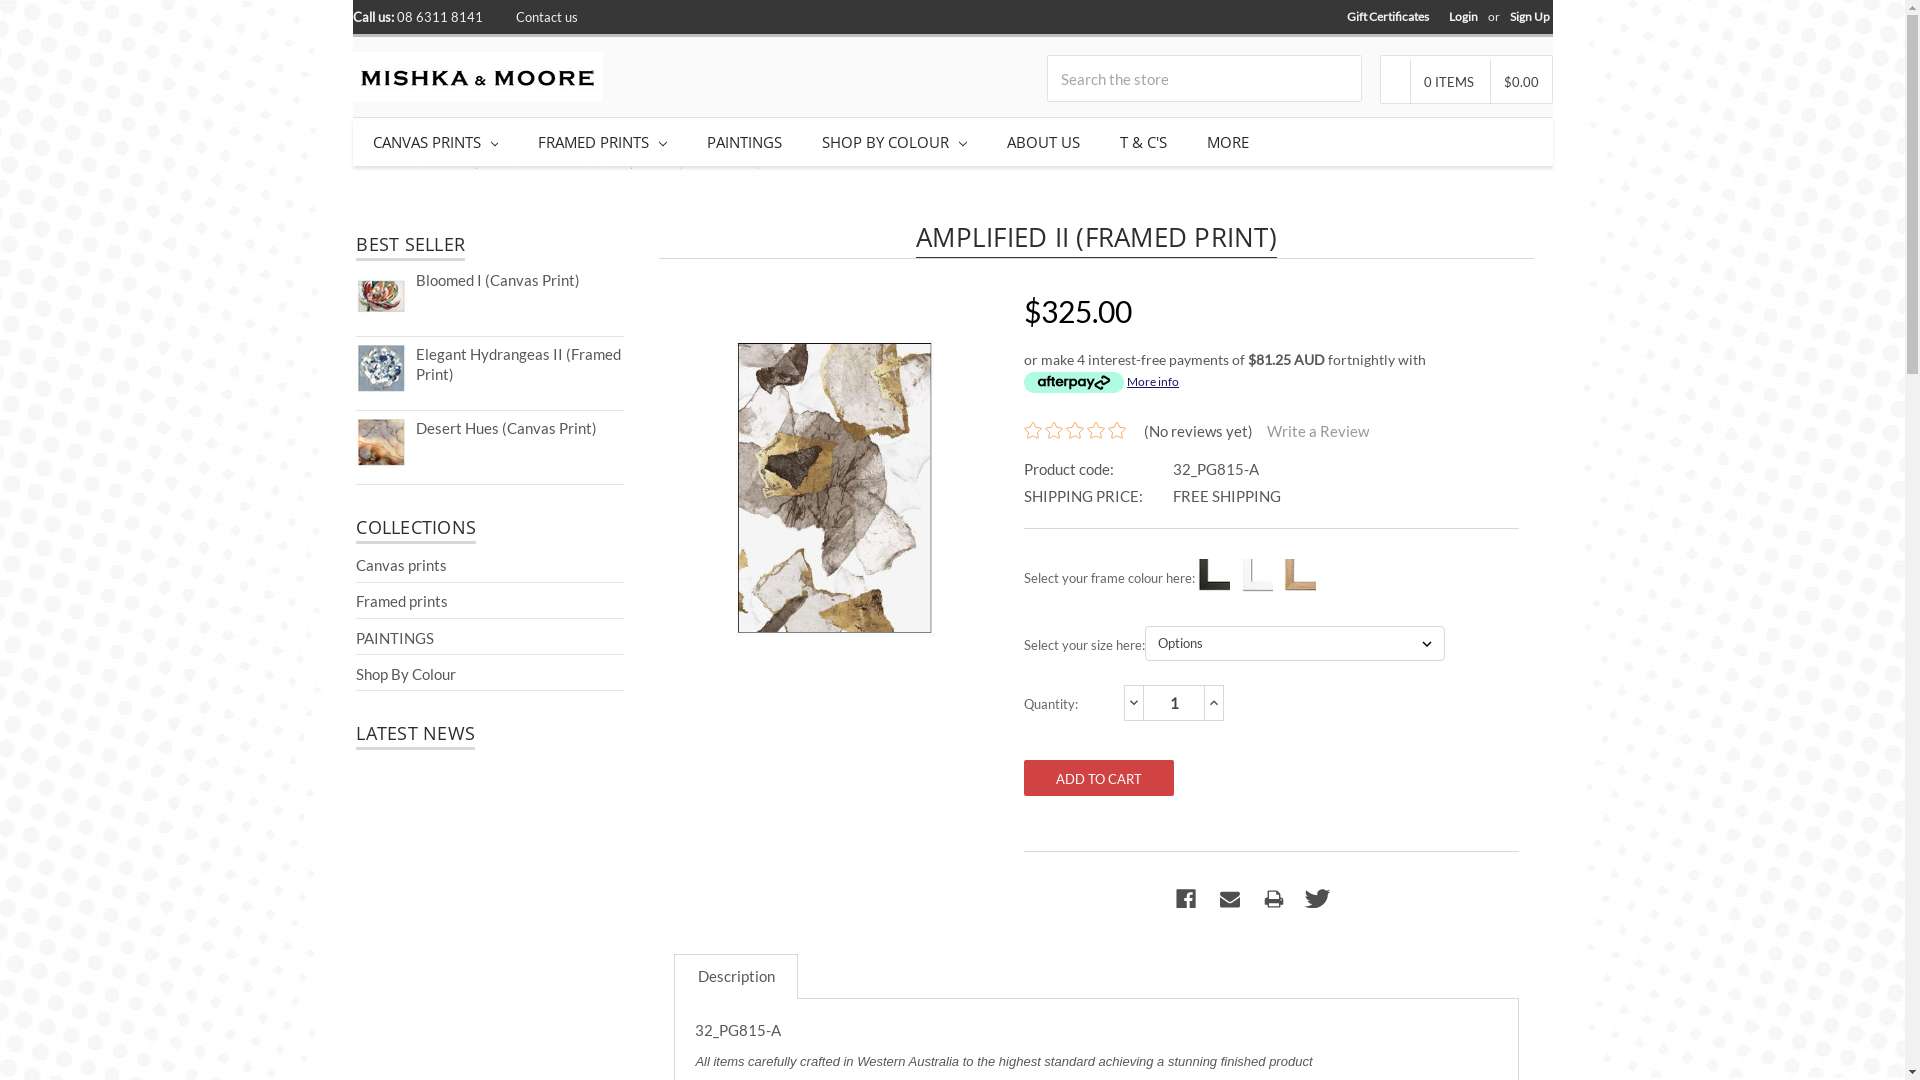 This screenshot has height=1080, width=1920. Describe the element at coordinates (402, 565) in the screenshot. I see `Canvas prints` at that location.